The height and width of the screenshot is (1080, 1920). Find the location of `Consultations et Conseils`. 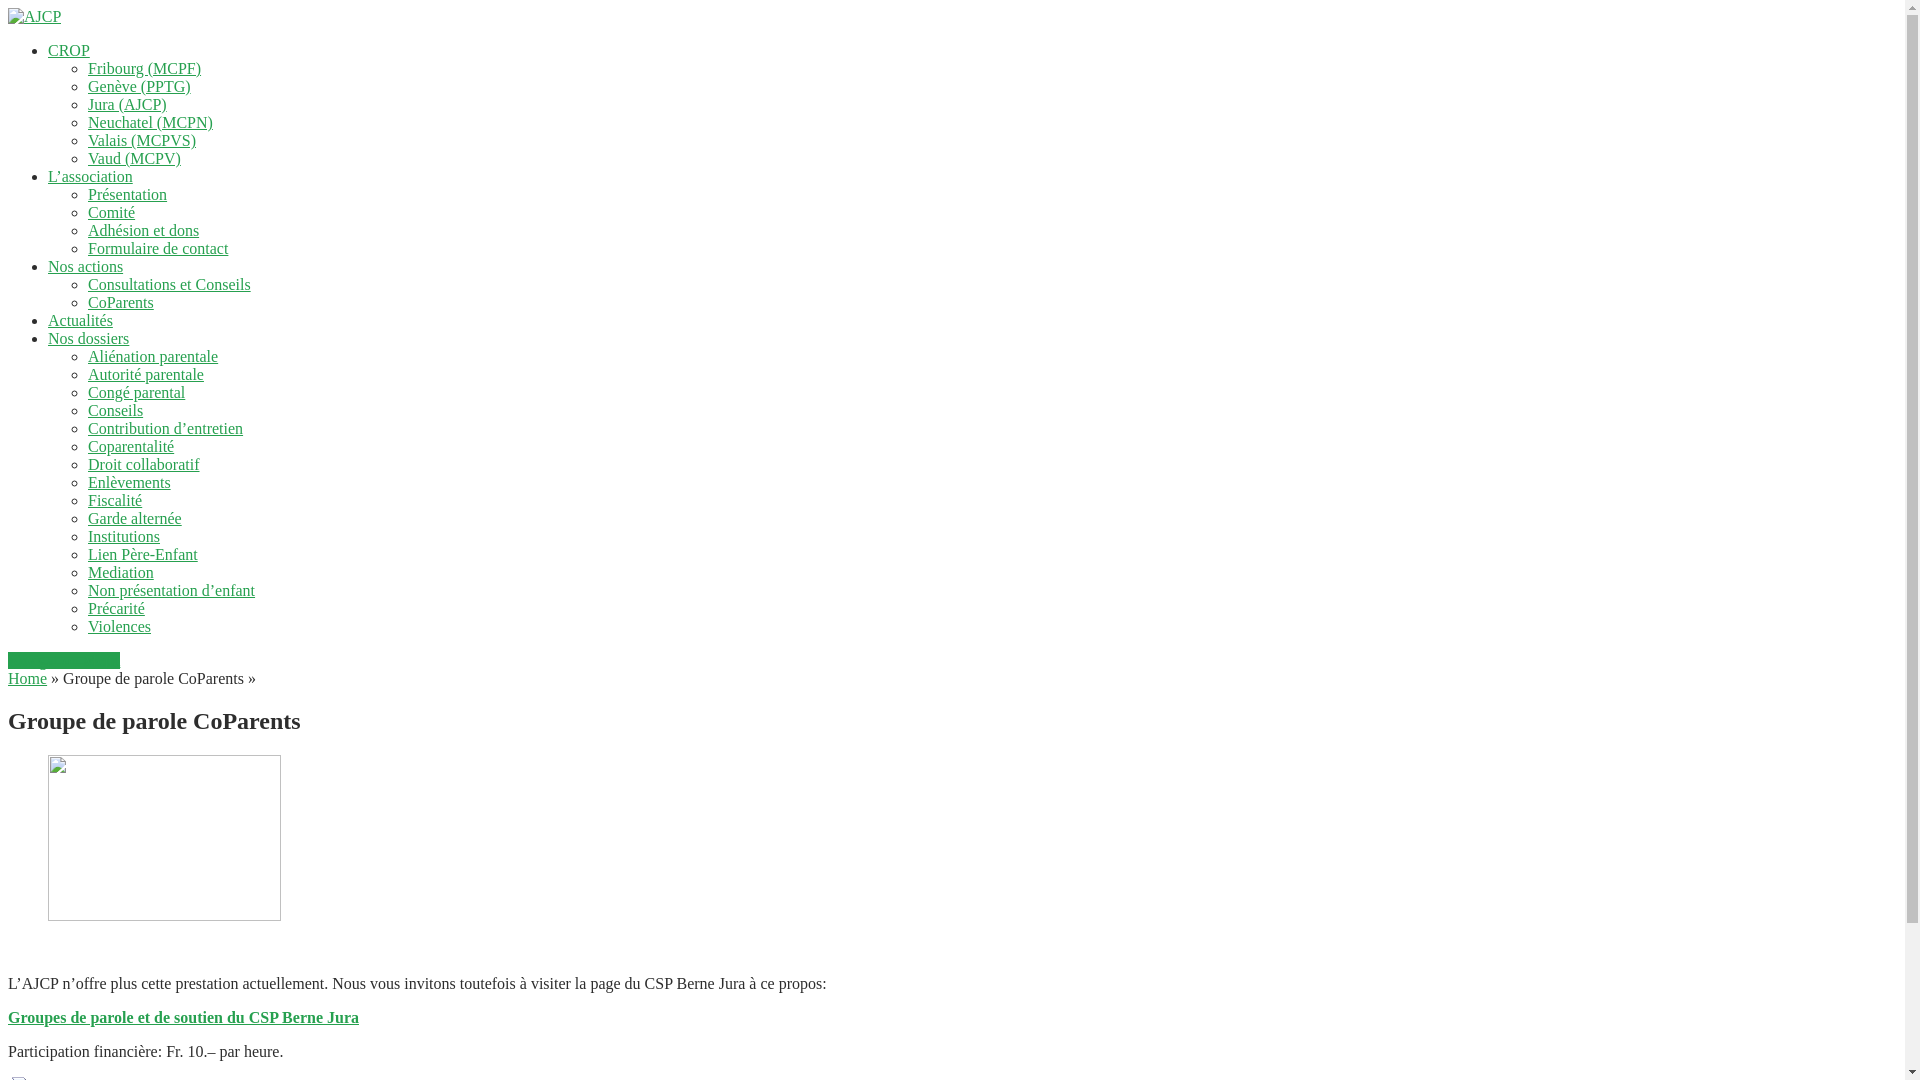

Consultations et Conseils is located at coordinates (170, 284).